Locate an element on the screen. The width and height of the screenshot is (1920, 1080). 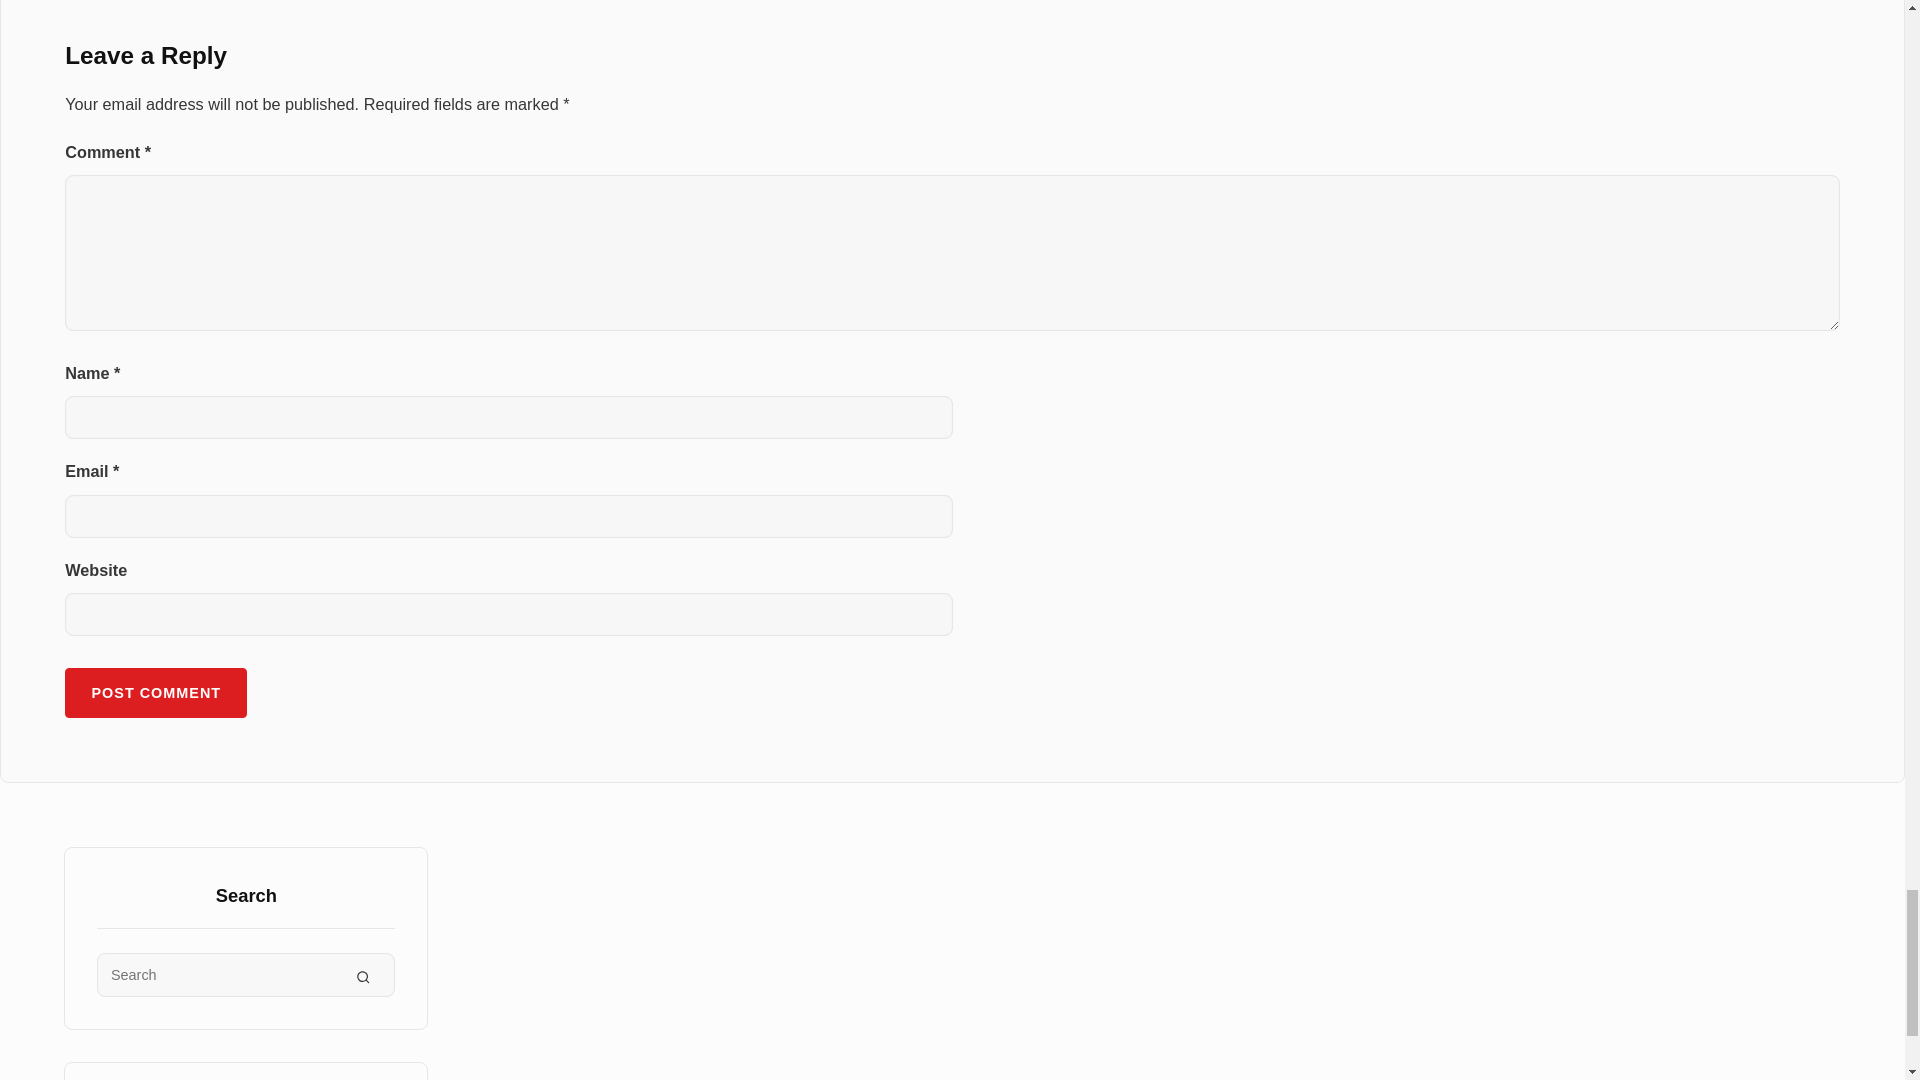
Search for: is located at coordinates (246, 974).